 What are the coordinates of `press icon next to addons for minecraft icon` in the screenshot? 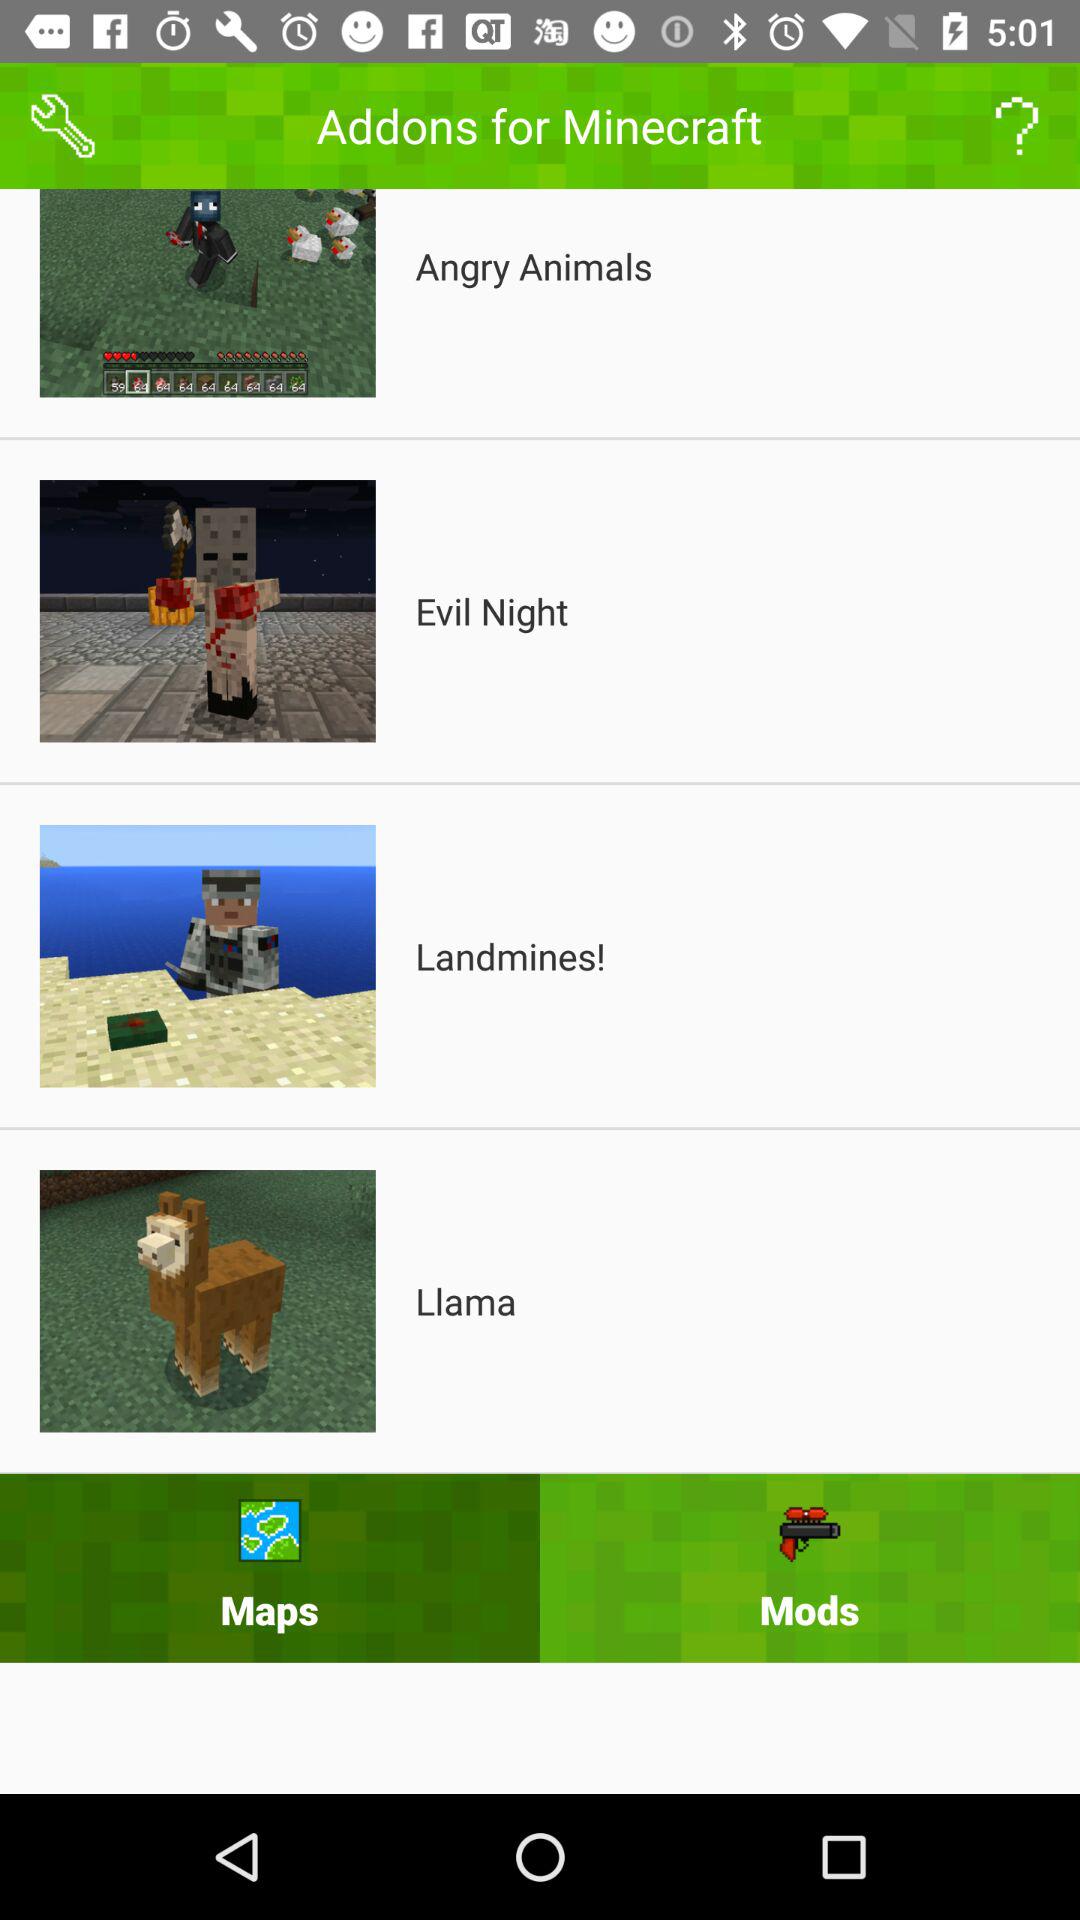 It's located at (1016, 126).